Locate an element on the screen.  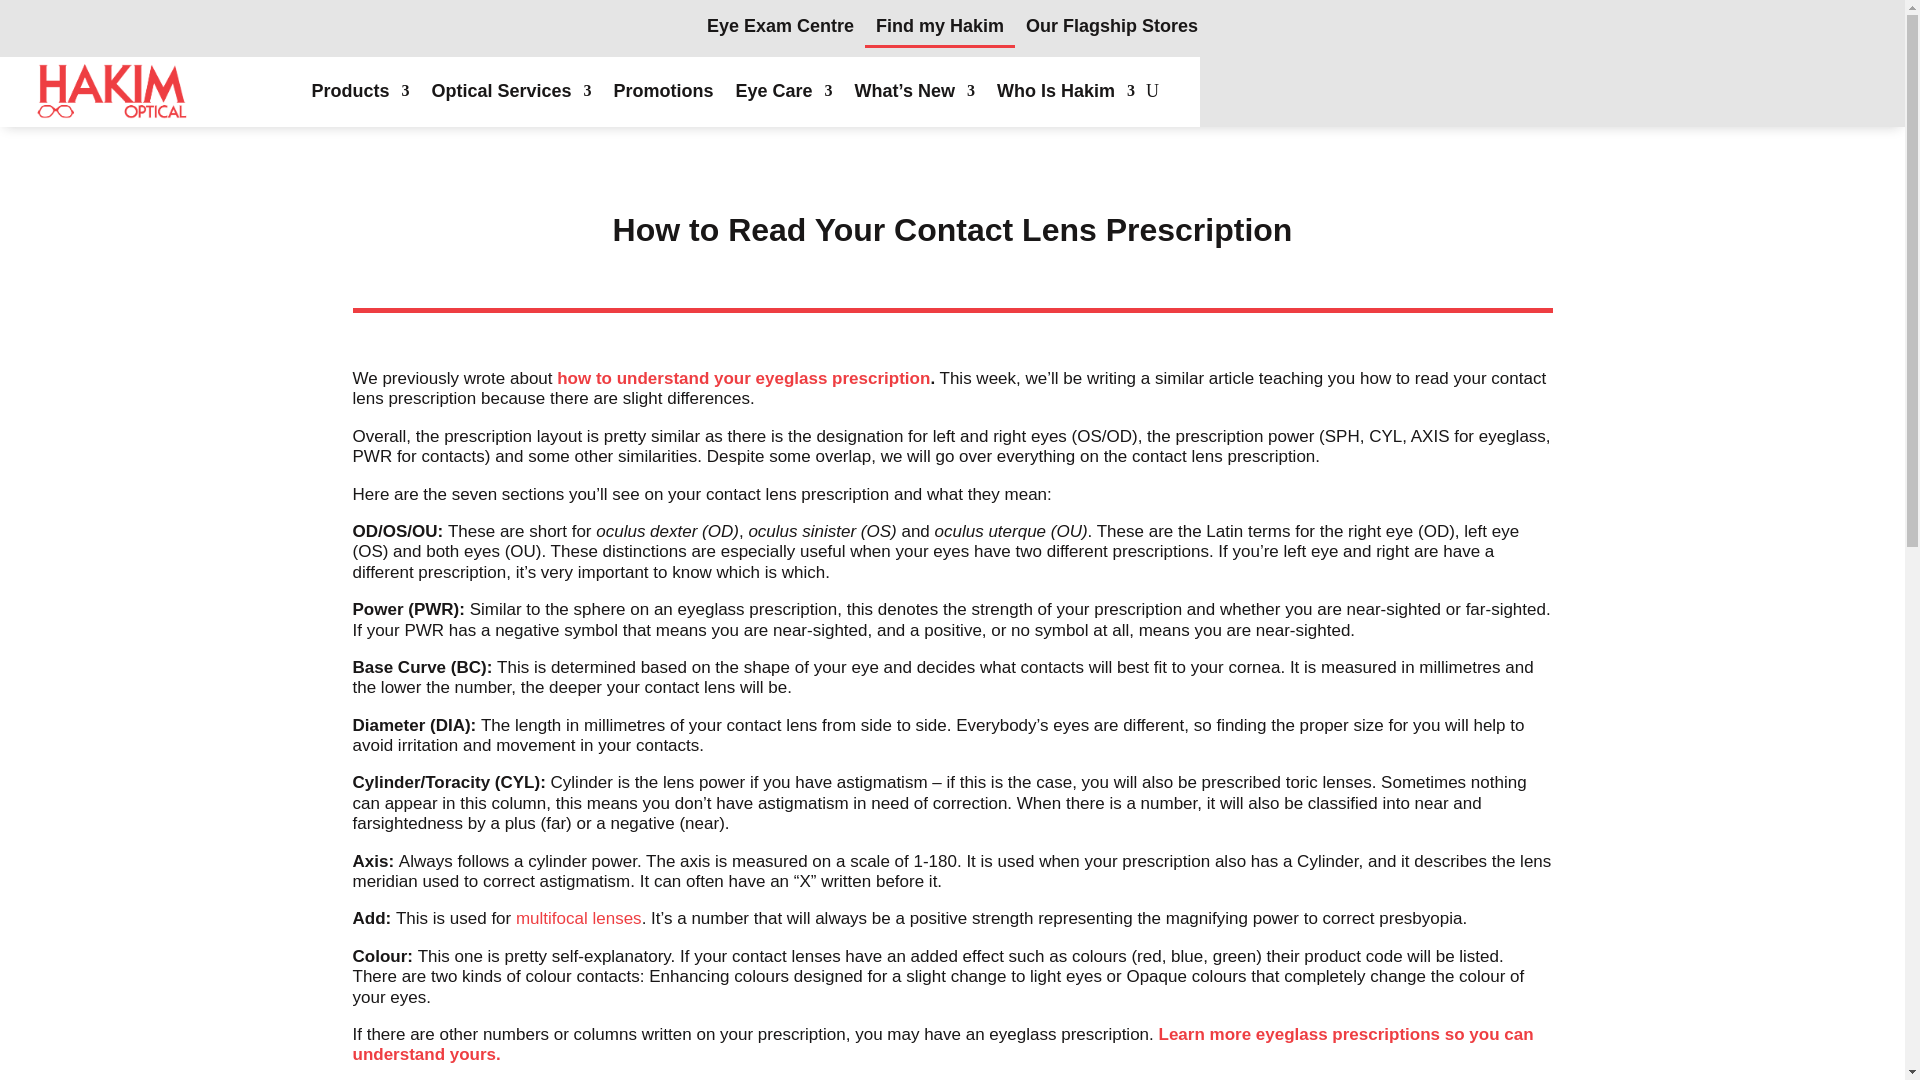
Eye Care is located at coordinates (784, 92).